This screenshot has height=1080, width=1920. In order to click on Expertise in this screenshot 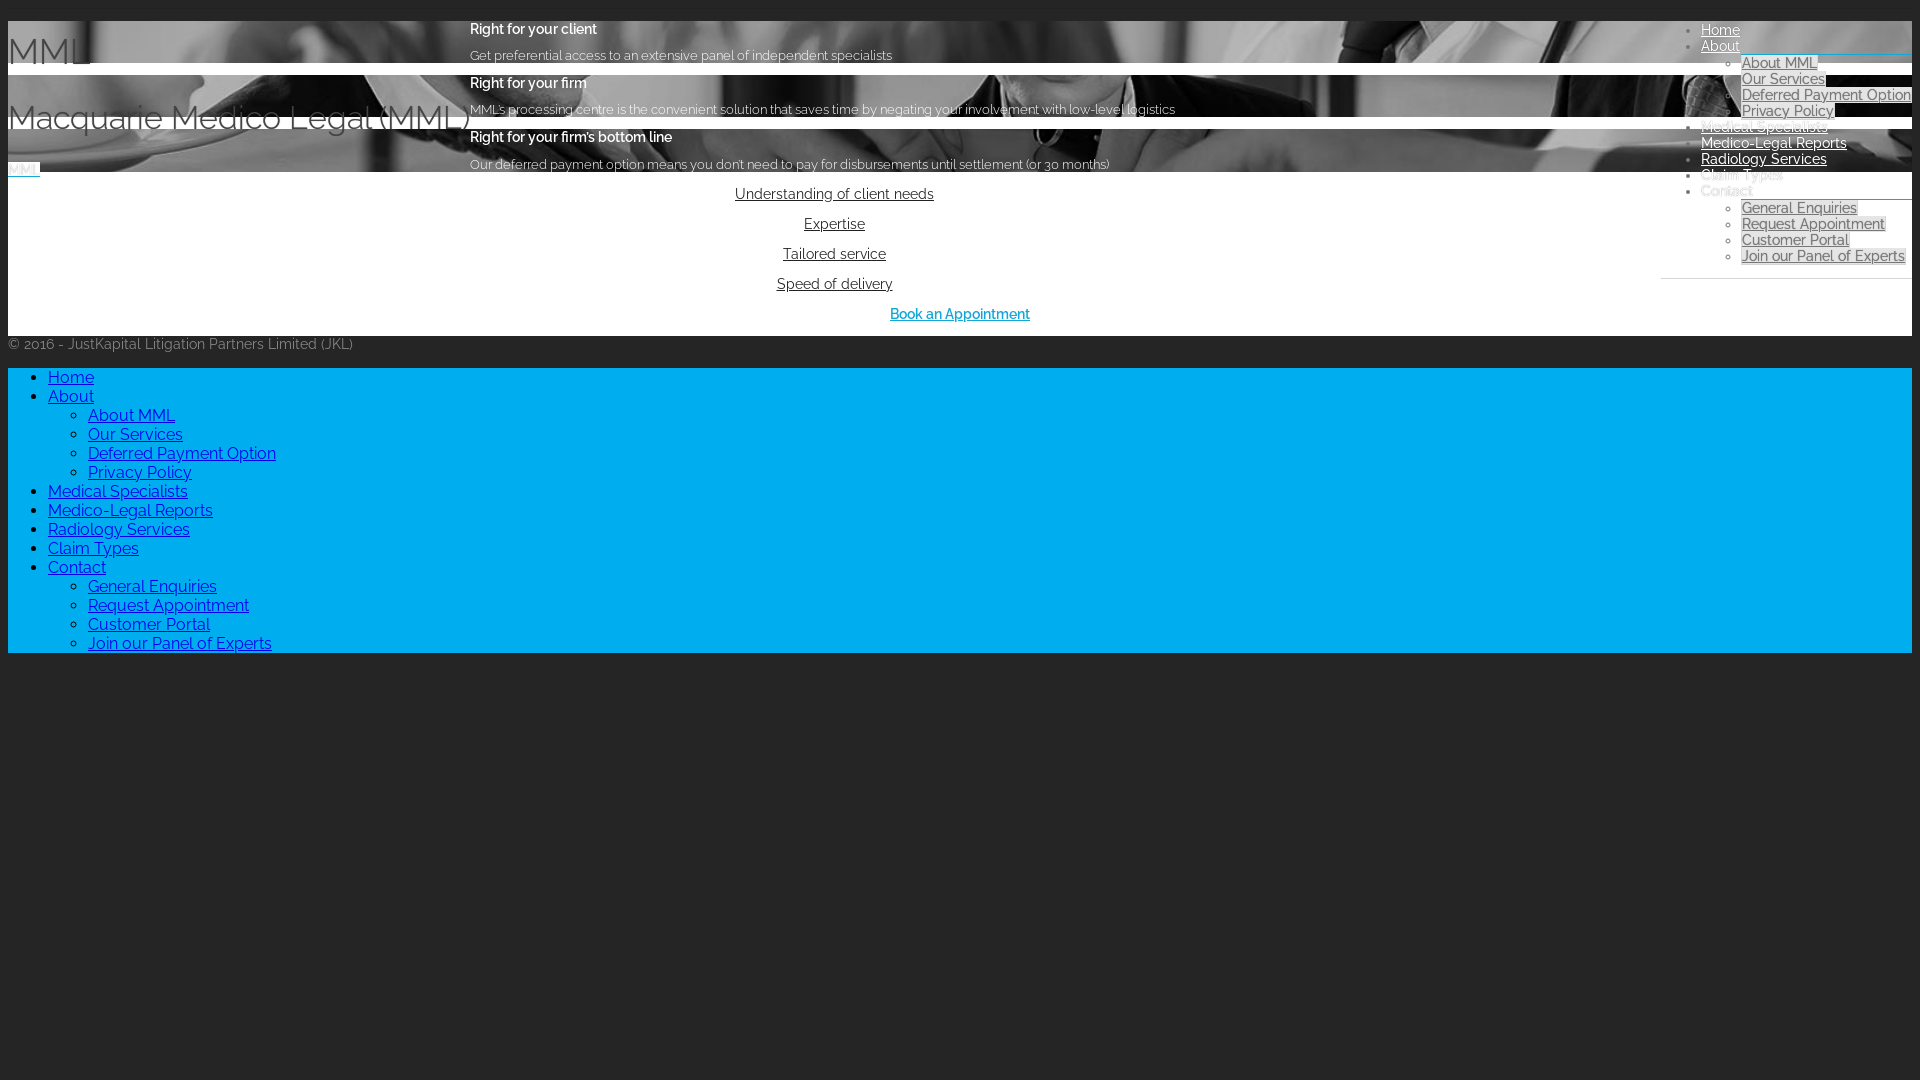, I will do `click(834, 224)`.